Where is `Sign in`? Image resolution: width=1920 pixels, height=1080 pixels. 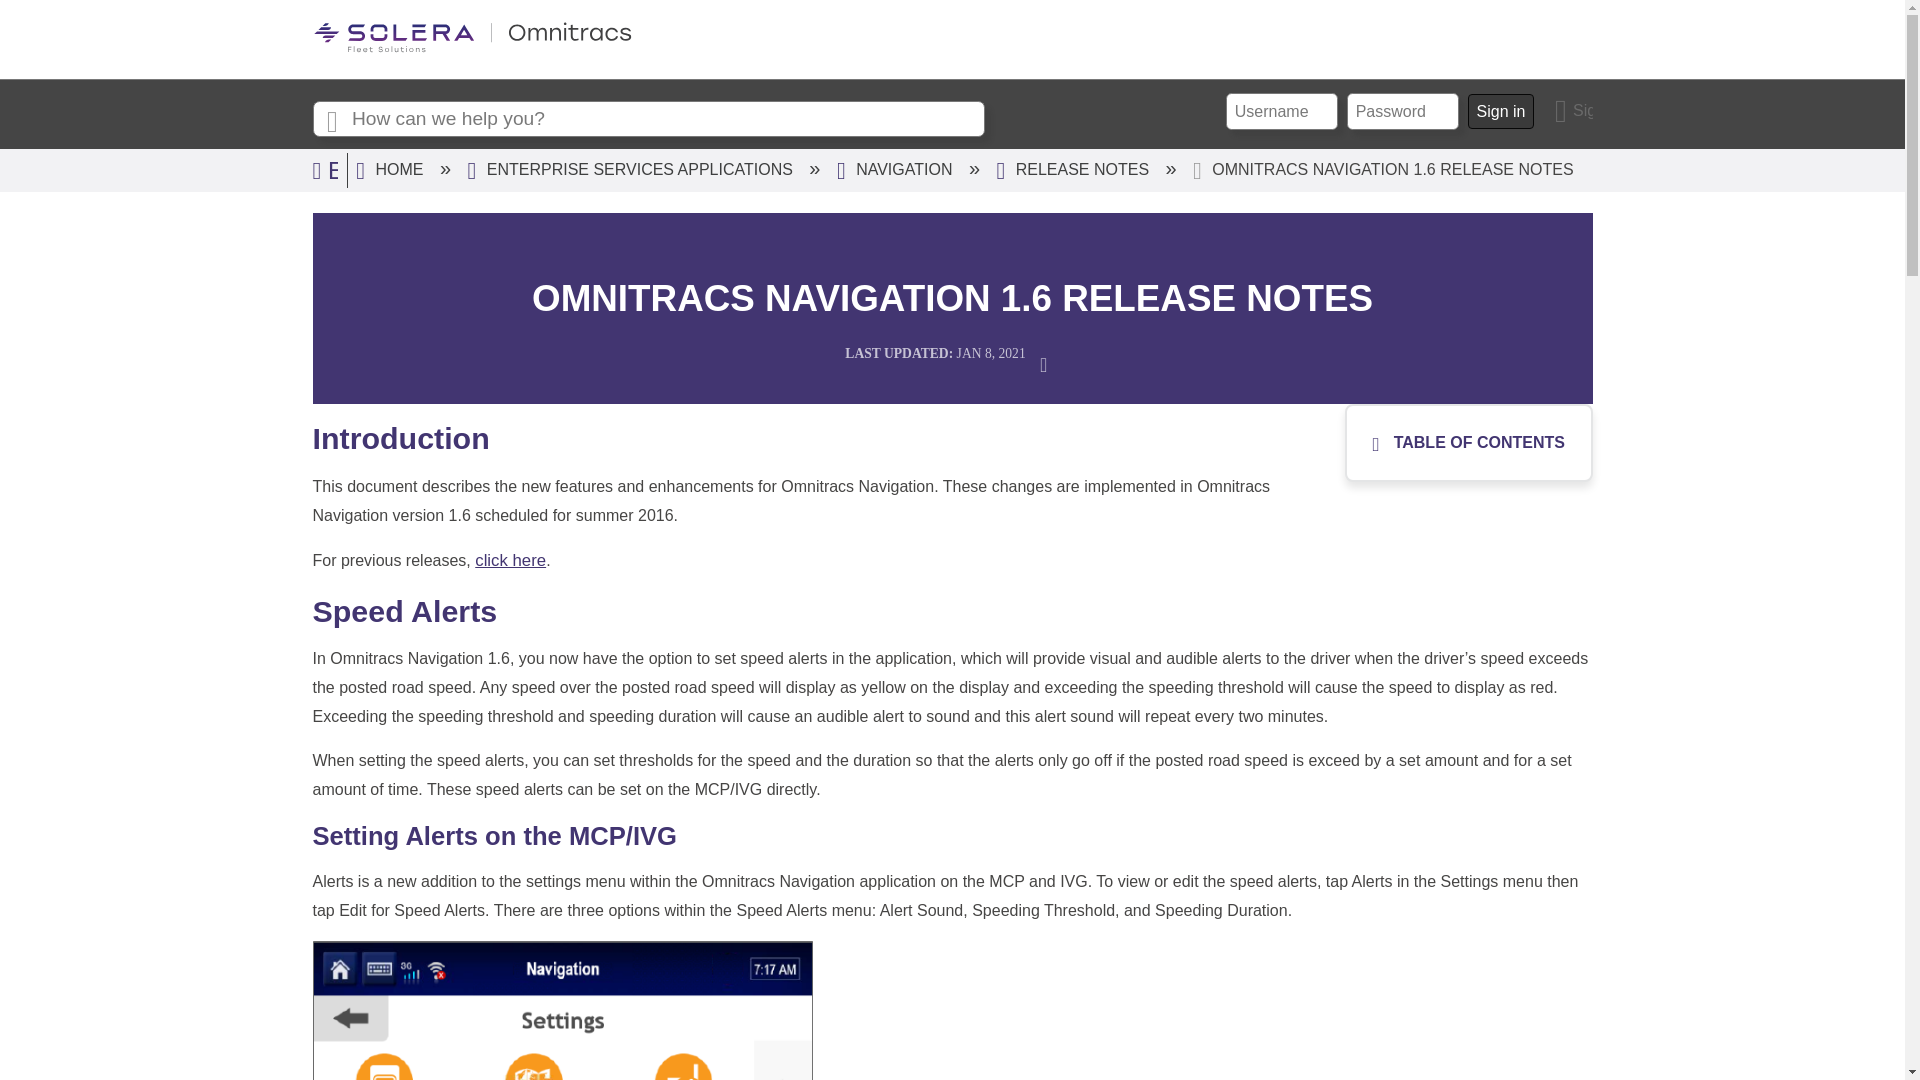 Sign in is located at coordinates (1501, 111).